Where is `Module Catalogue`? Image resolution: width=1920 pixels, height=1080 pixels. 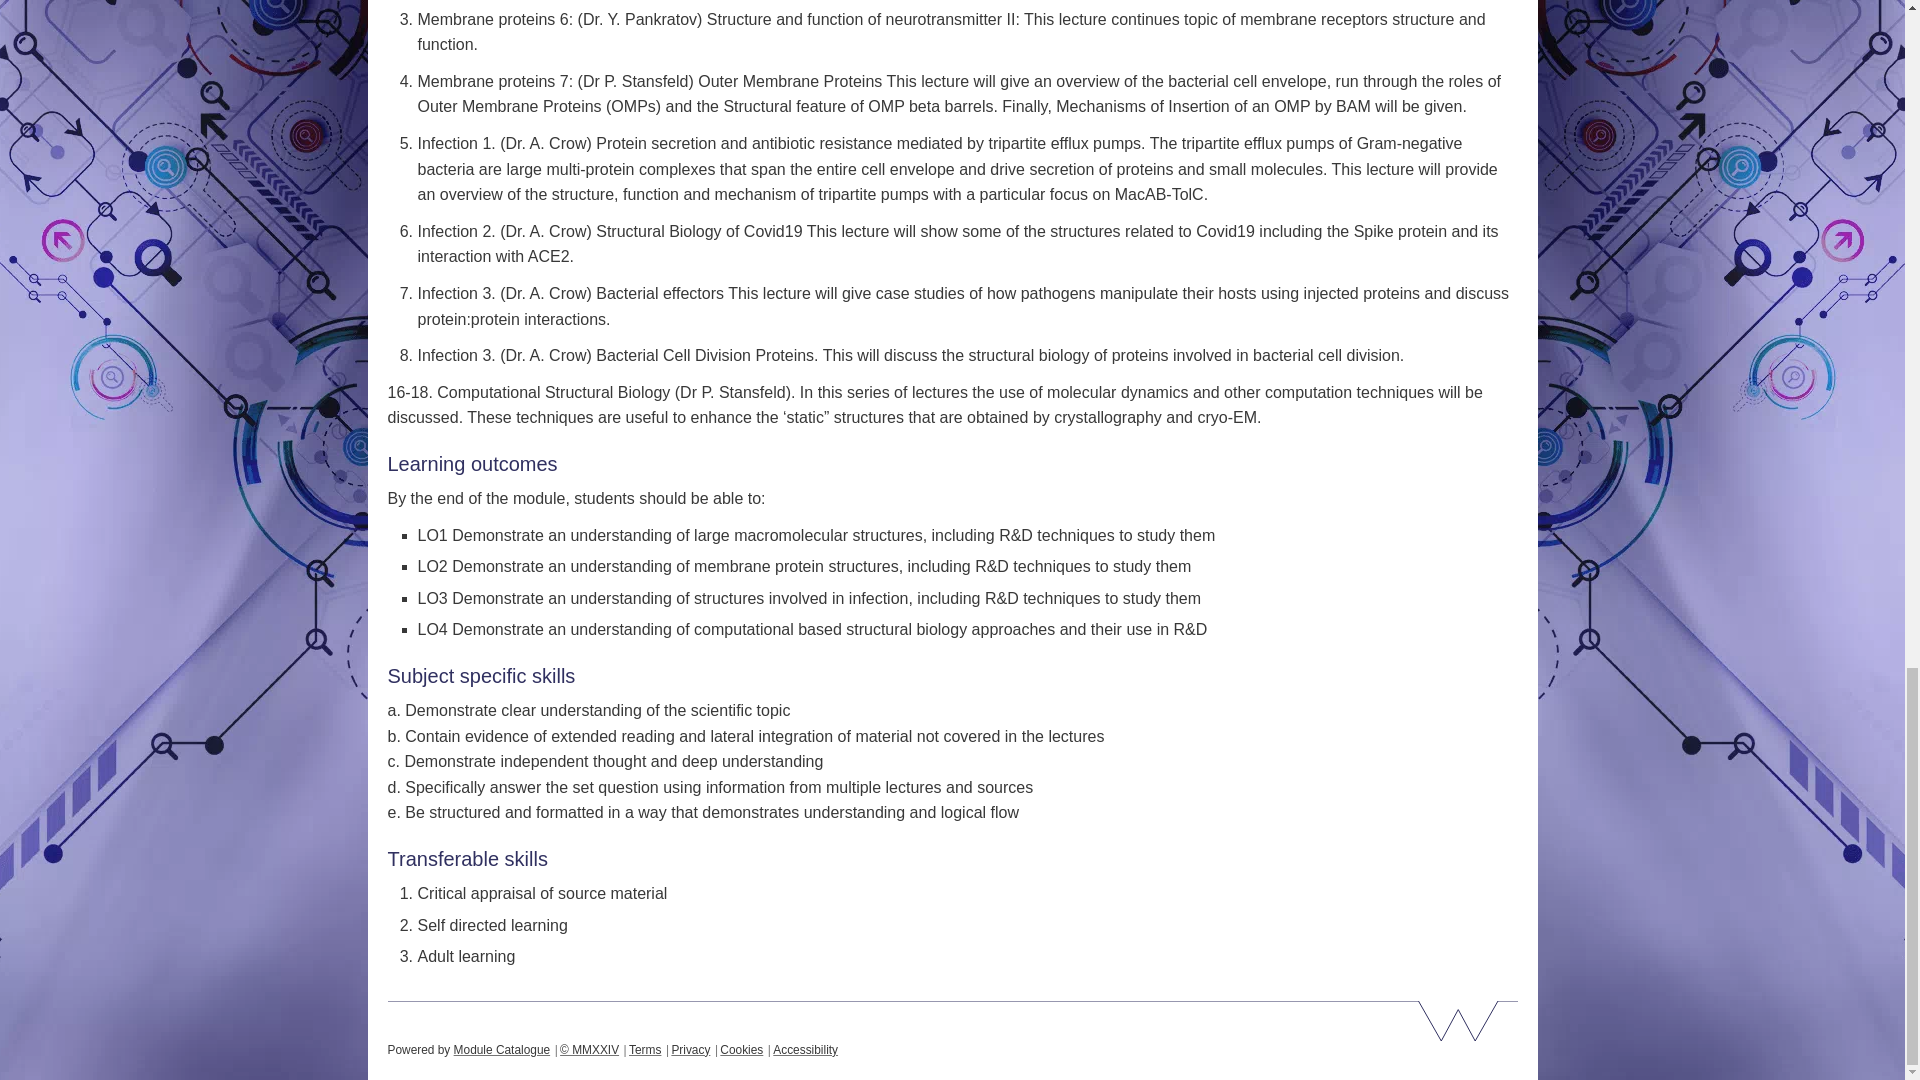 Module Catalogue is located at coordinates (502, 1050).